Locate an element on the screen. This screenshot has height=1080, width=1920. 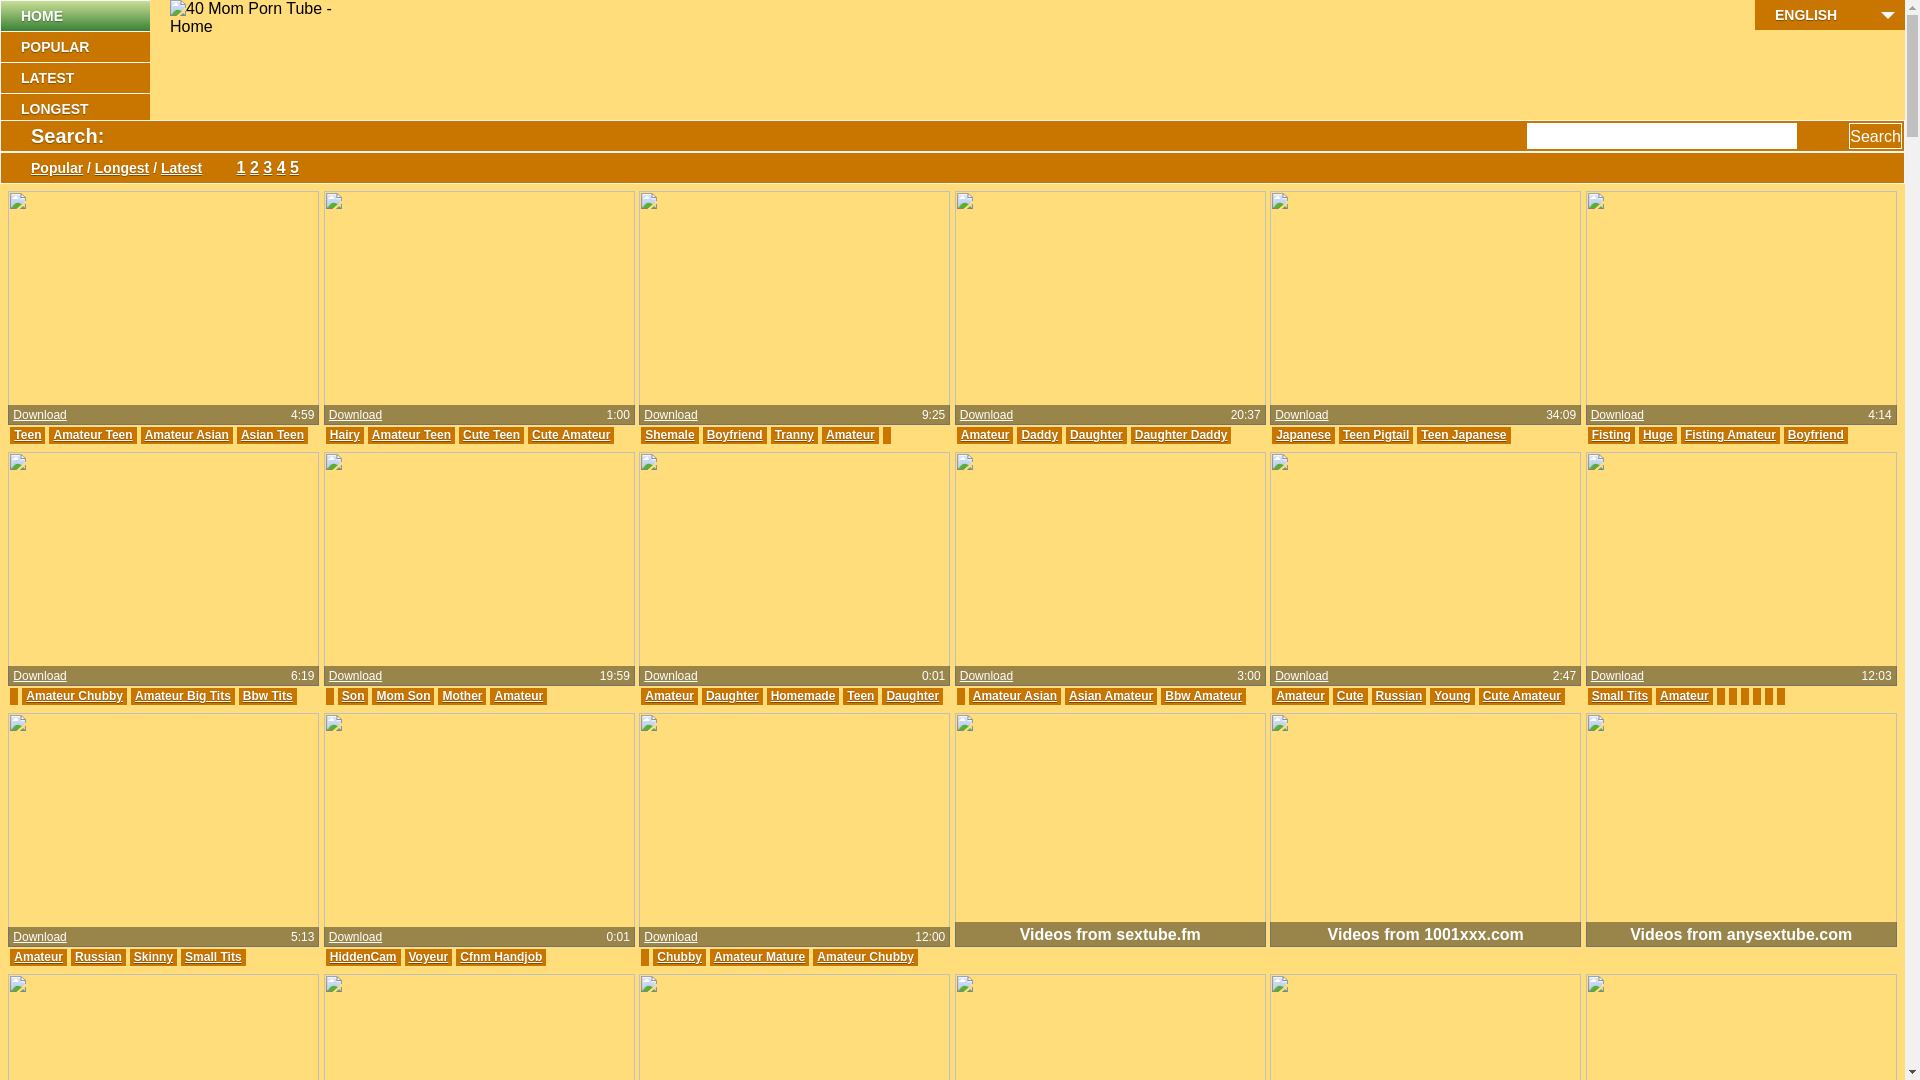
Download is located at coordinates (1302, 415).